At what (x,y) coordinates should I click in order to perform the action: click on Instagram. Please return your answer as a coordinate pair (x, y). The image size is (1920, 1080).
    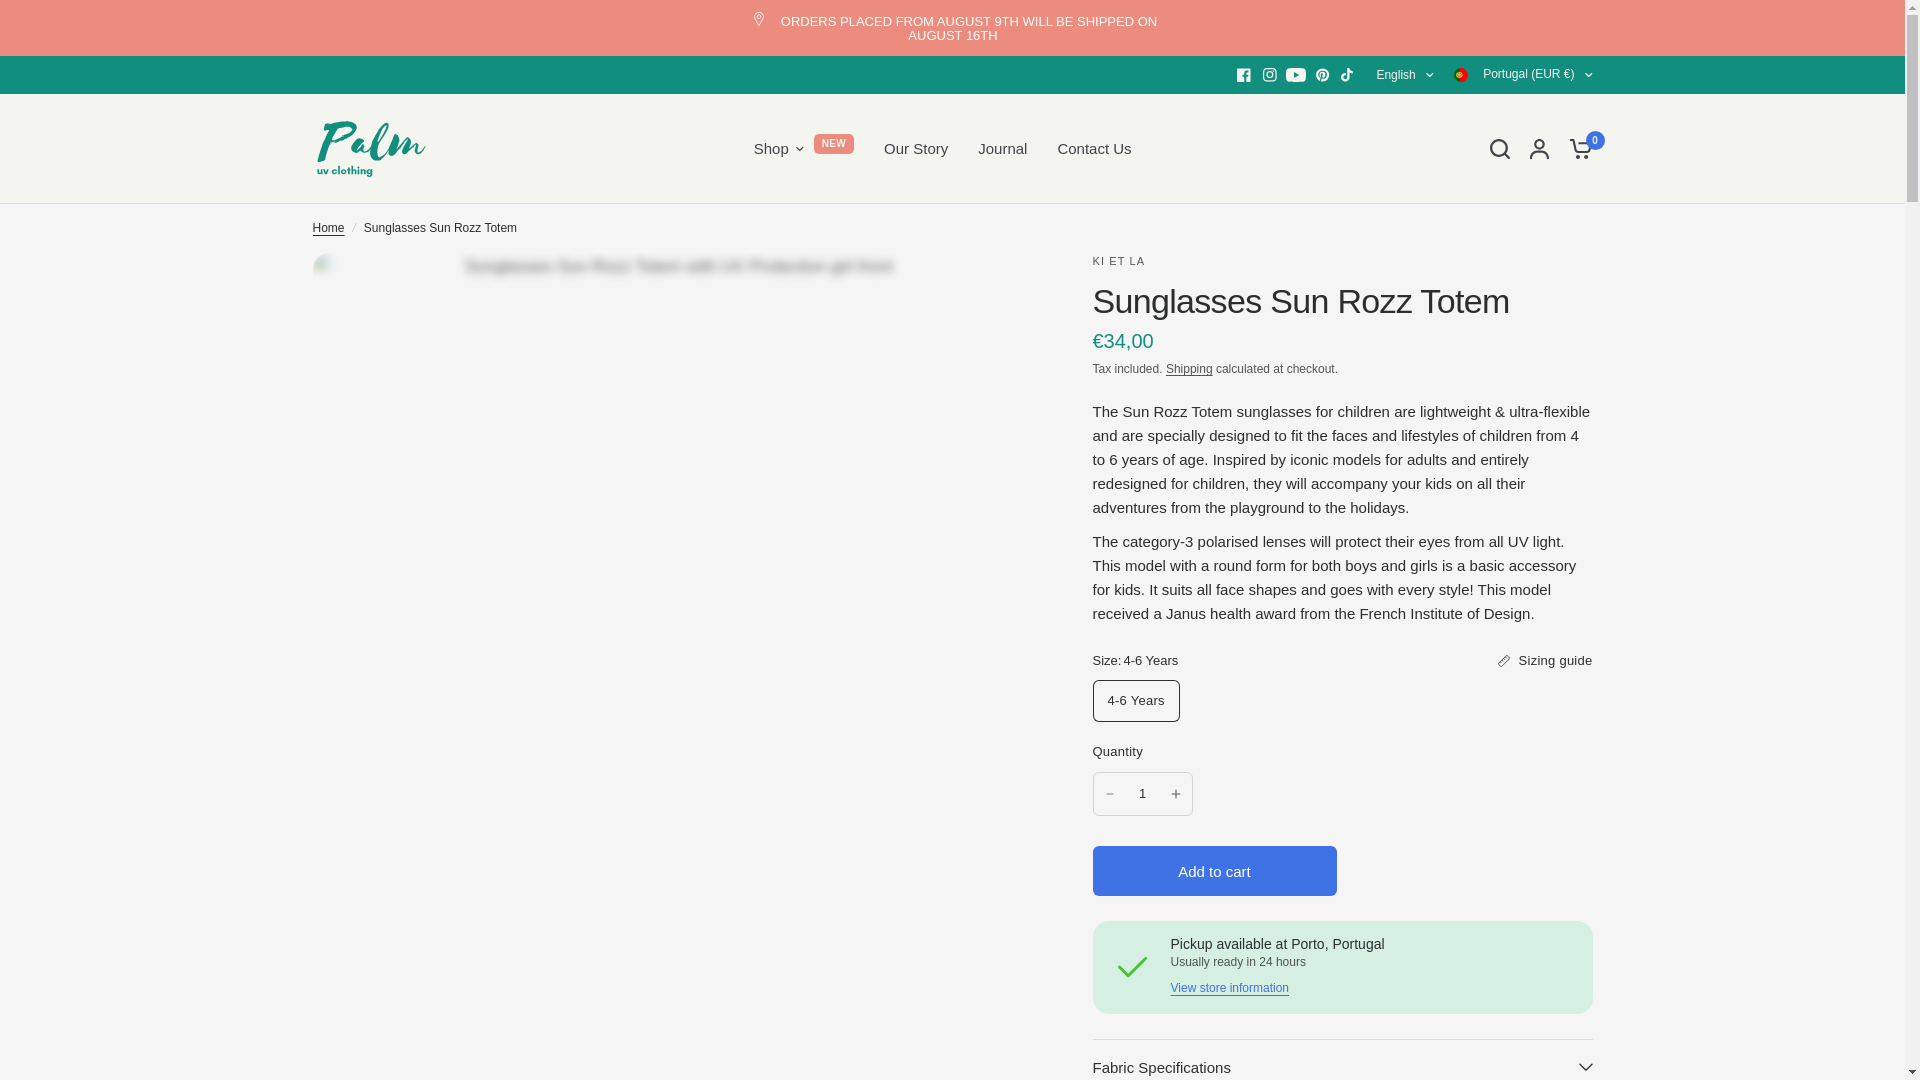
    Looking at the image, I should click on (1270, 74).